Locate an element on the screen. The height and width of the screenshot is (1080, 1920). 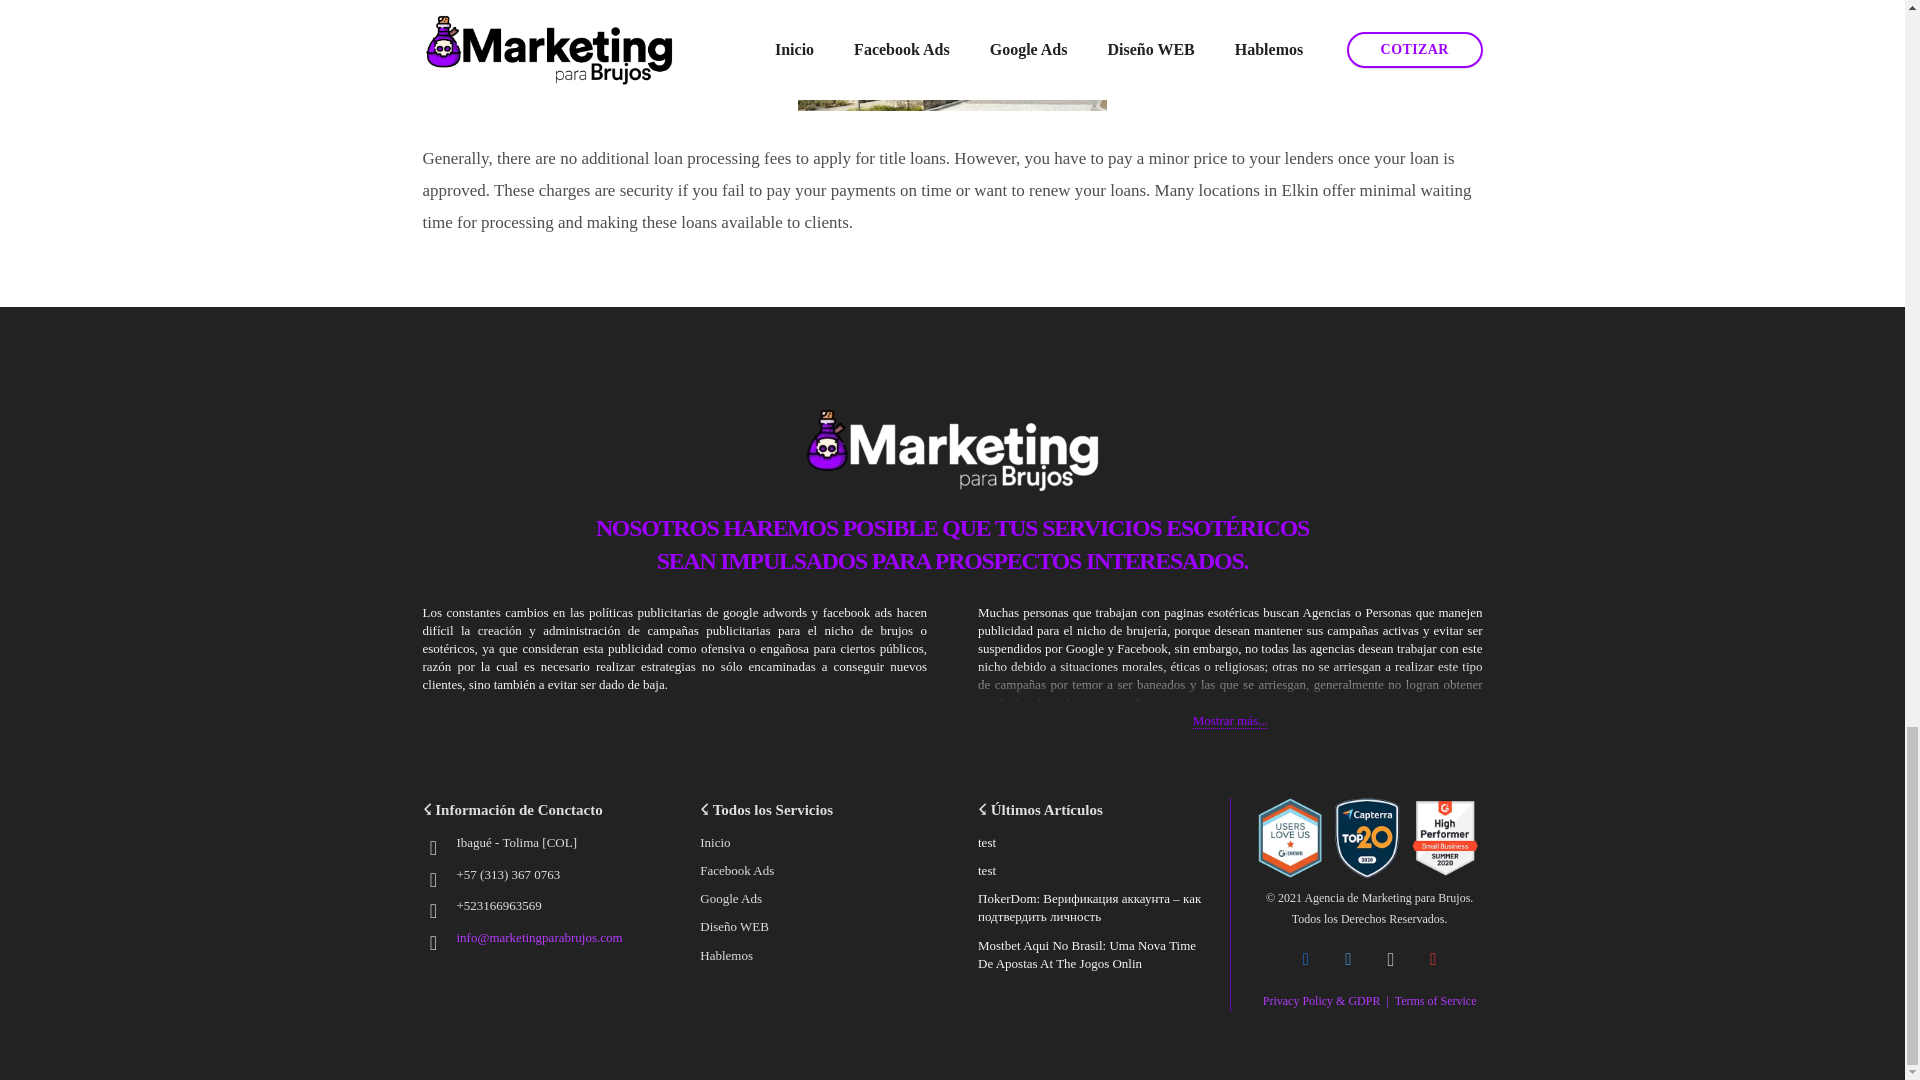
Twitter is located at coordinates (1348, 960).